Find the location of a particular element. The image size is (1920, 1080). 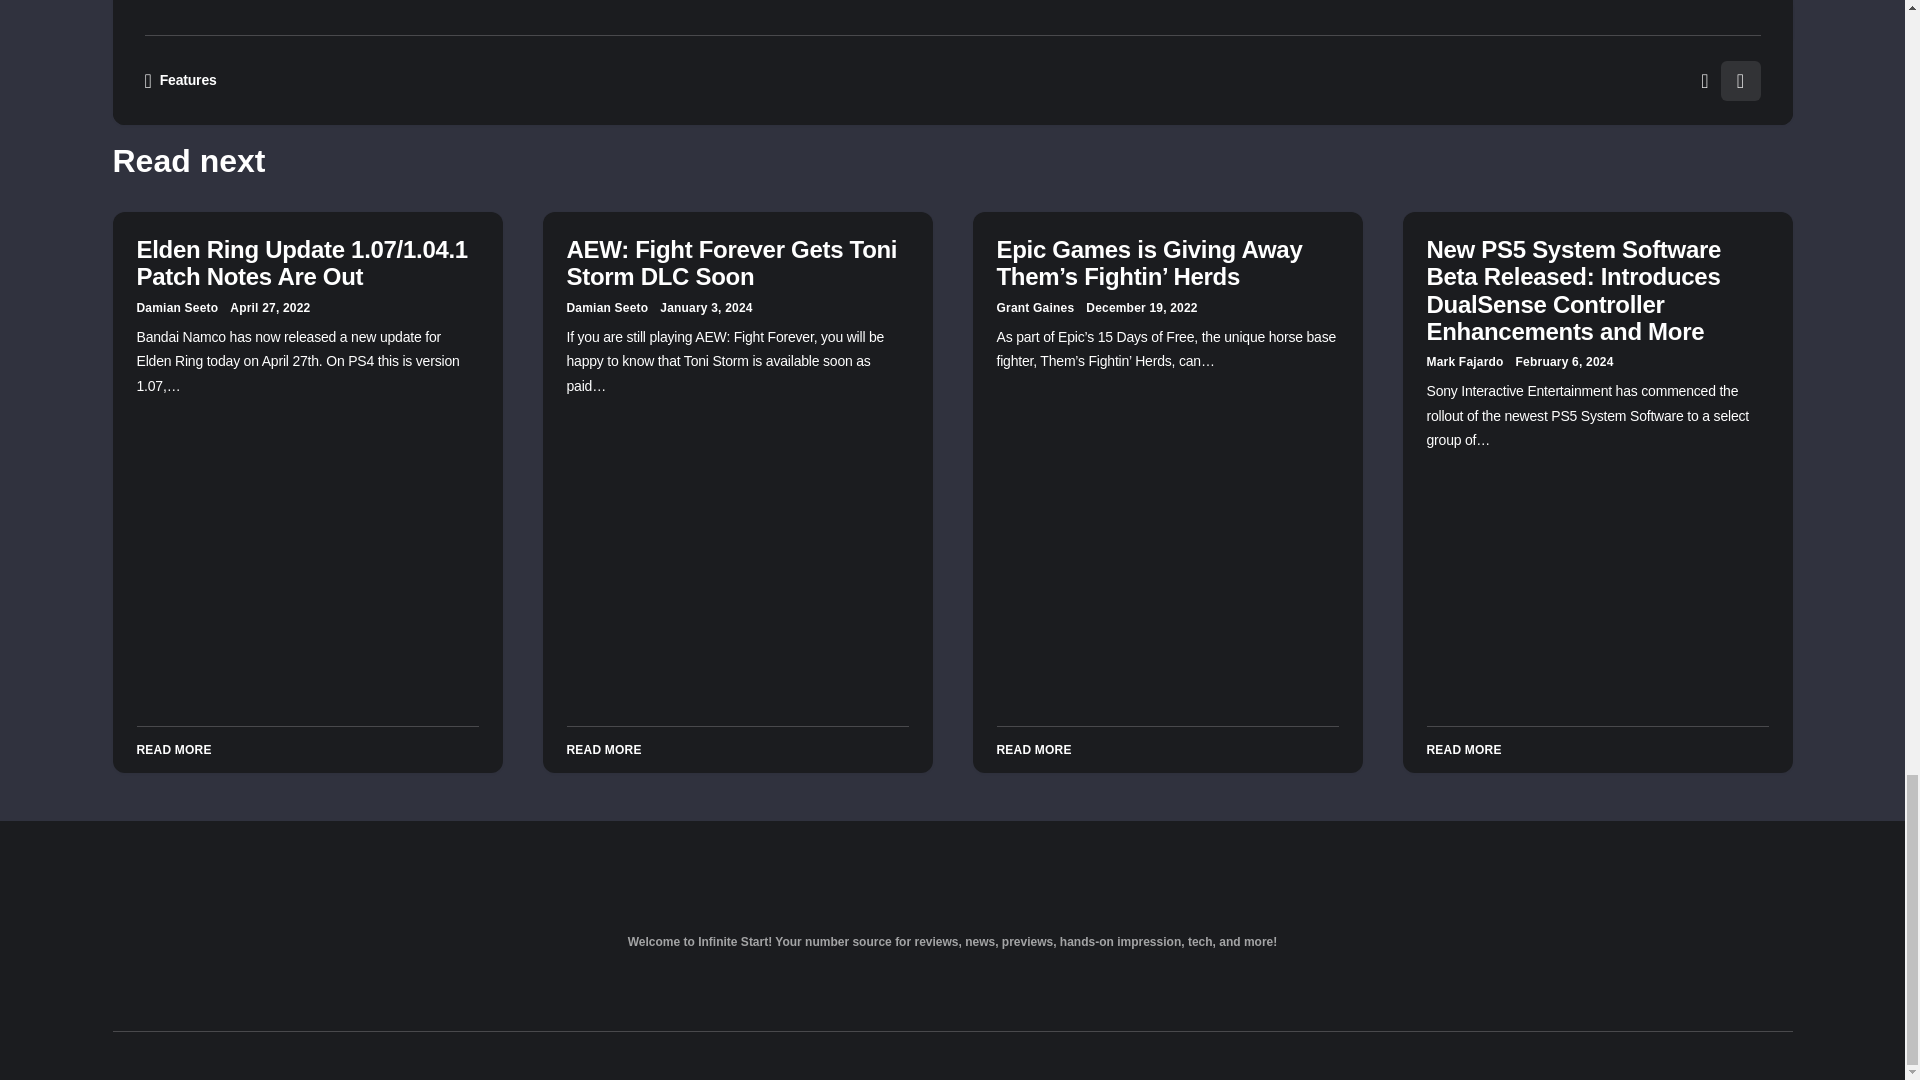

View all posts by Mark Fajardo is located at coordinates (1464, 362).